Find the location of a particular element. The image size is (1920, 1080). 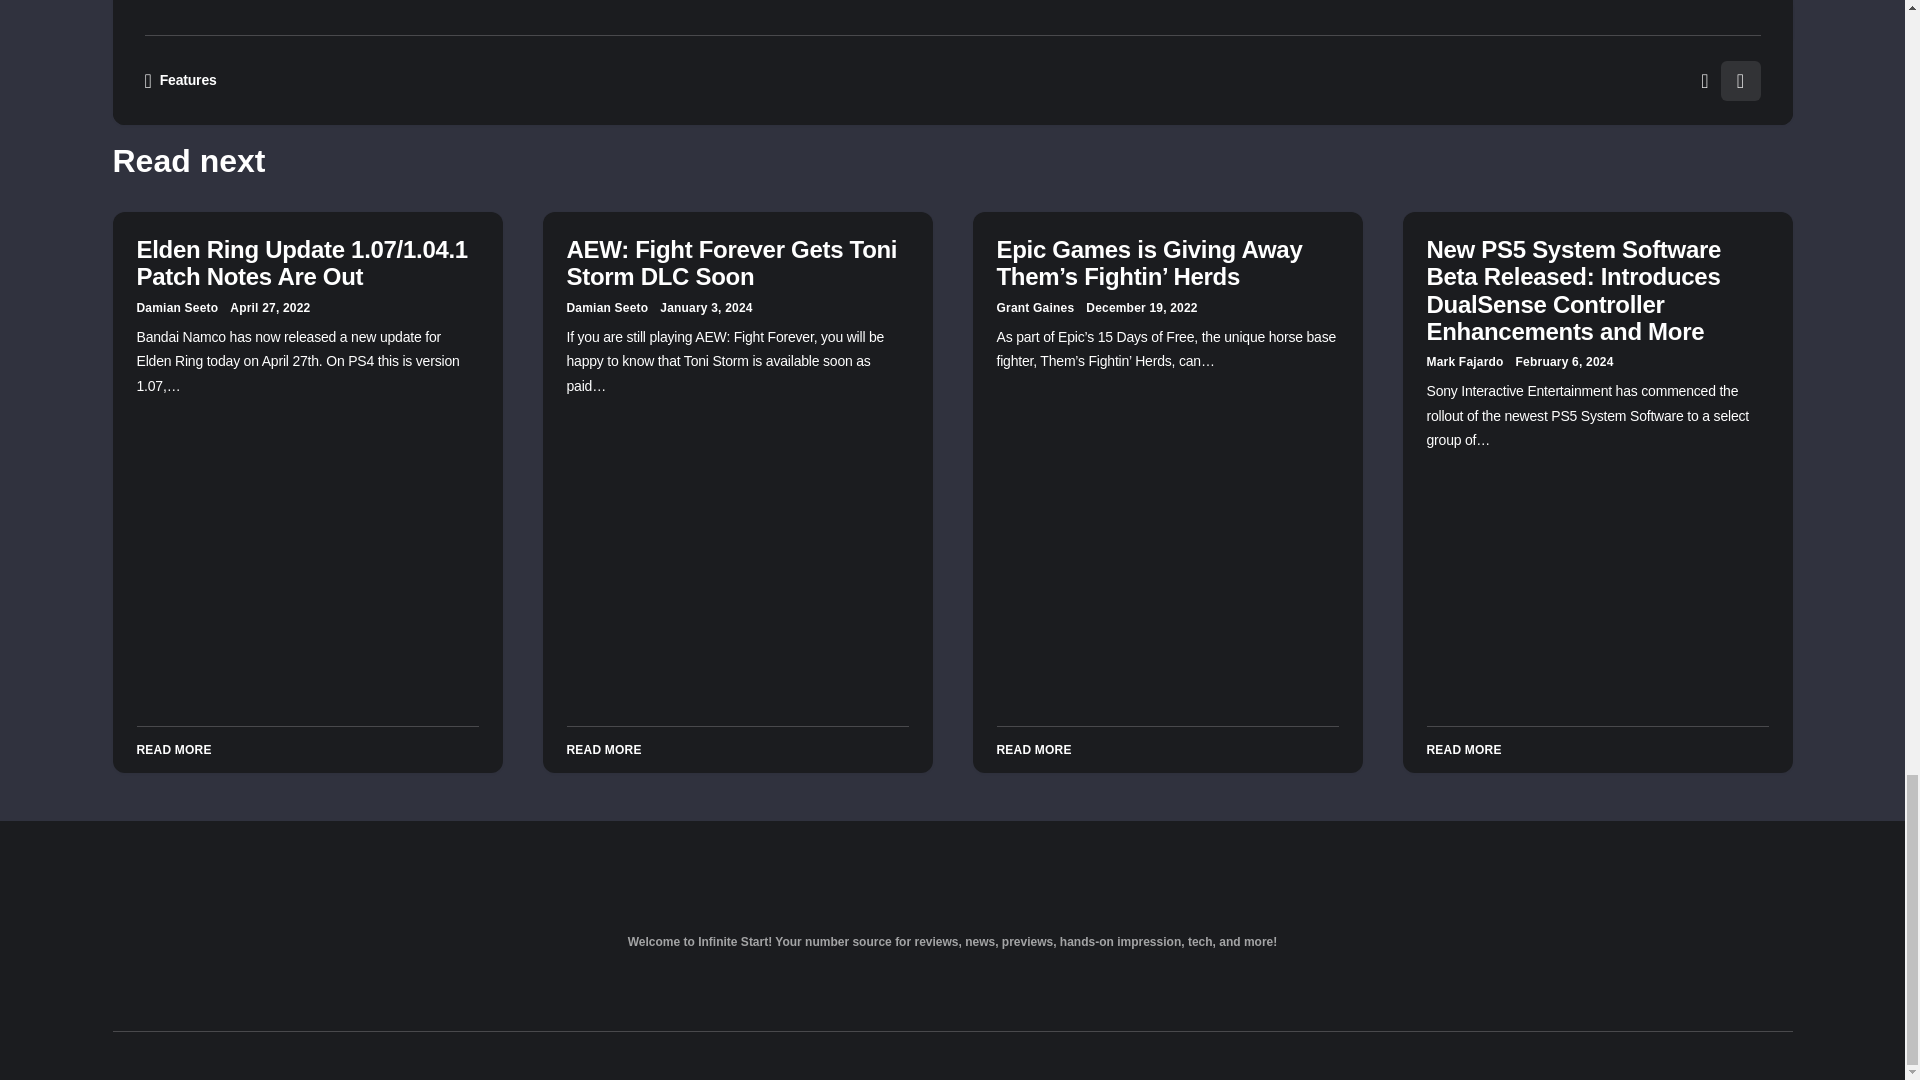

View all posts by Mark Fajardo is located at coordinates (1464, 362).